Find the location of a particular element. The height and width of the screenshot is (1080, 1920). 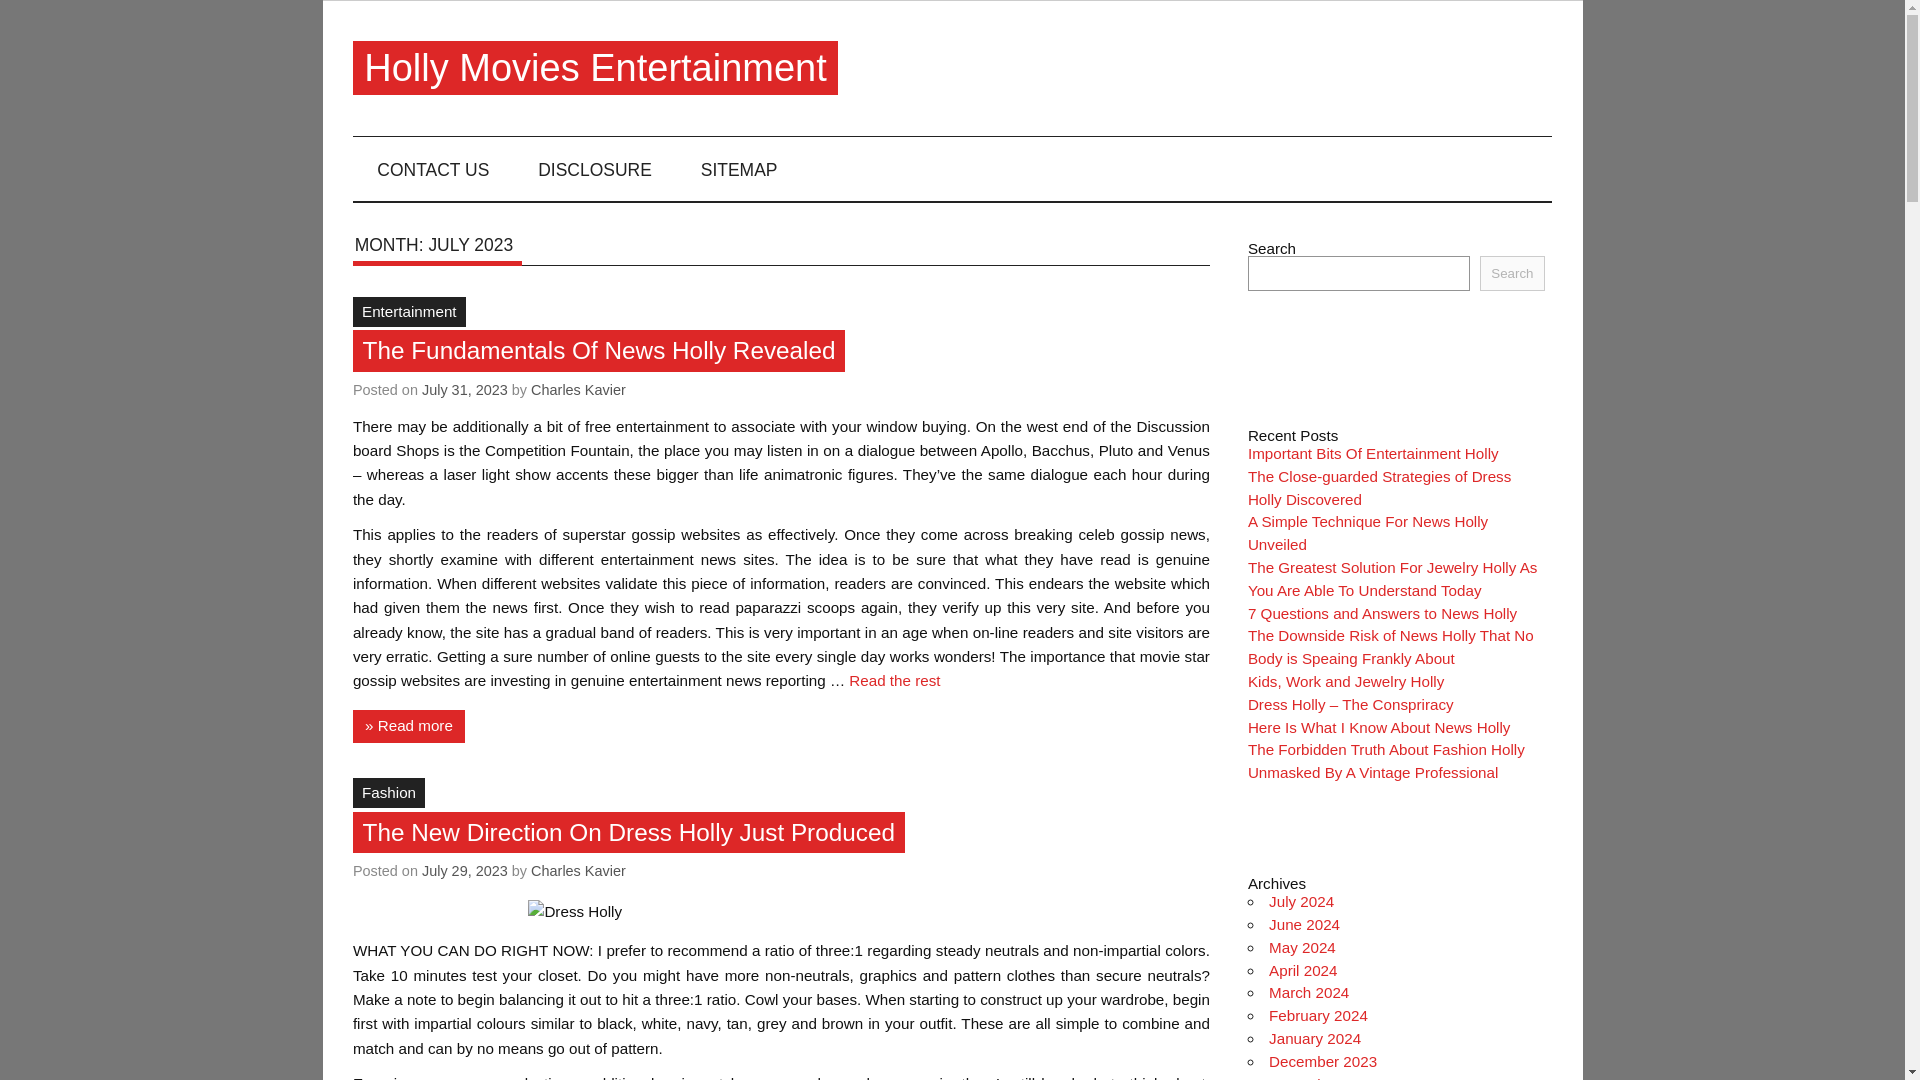

July 31, 2023 is located at coordinates (465, 390).